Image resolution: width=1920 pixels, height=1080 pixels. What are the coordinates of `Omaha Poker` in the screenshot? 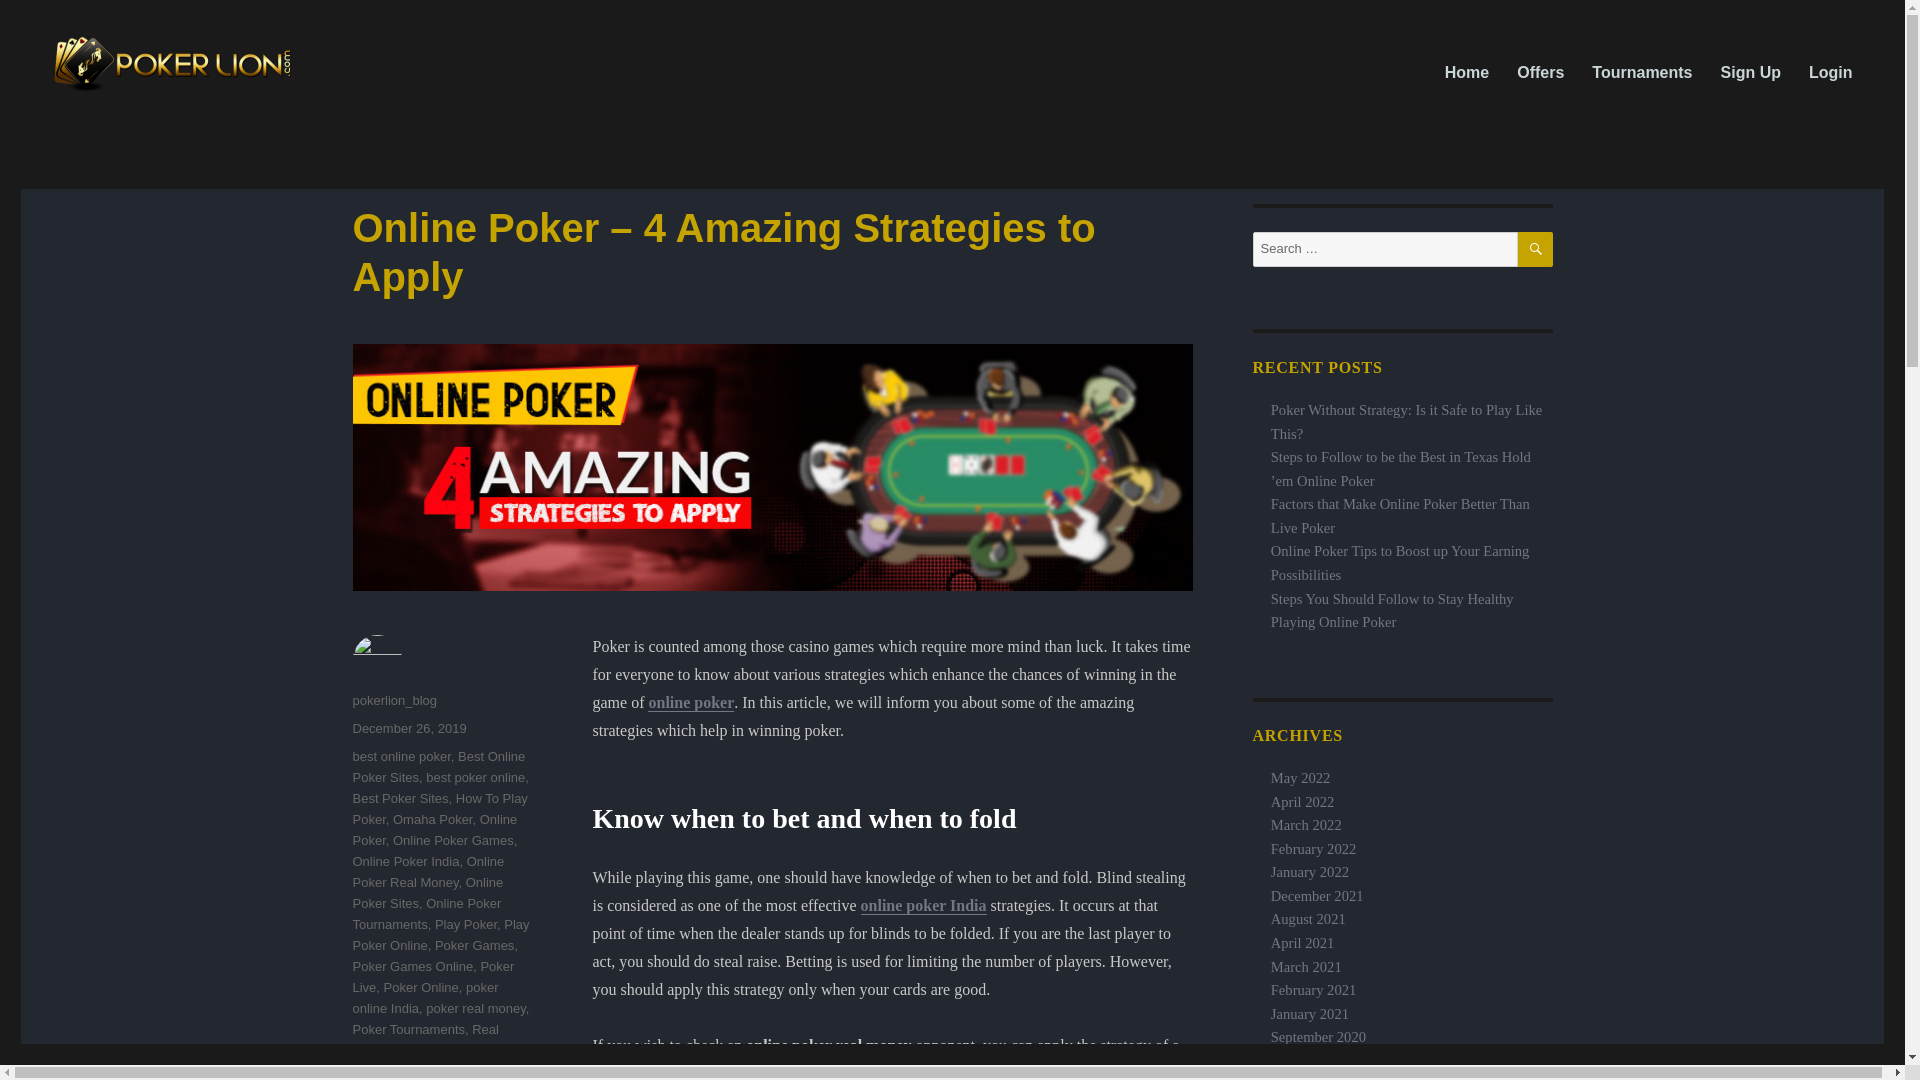 It's located at (432, 820).